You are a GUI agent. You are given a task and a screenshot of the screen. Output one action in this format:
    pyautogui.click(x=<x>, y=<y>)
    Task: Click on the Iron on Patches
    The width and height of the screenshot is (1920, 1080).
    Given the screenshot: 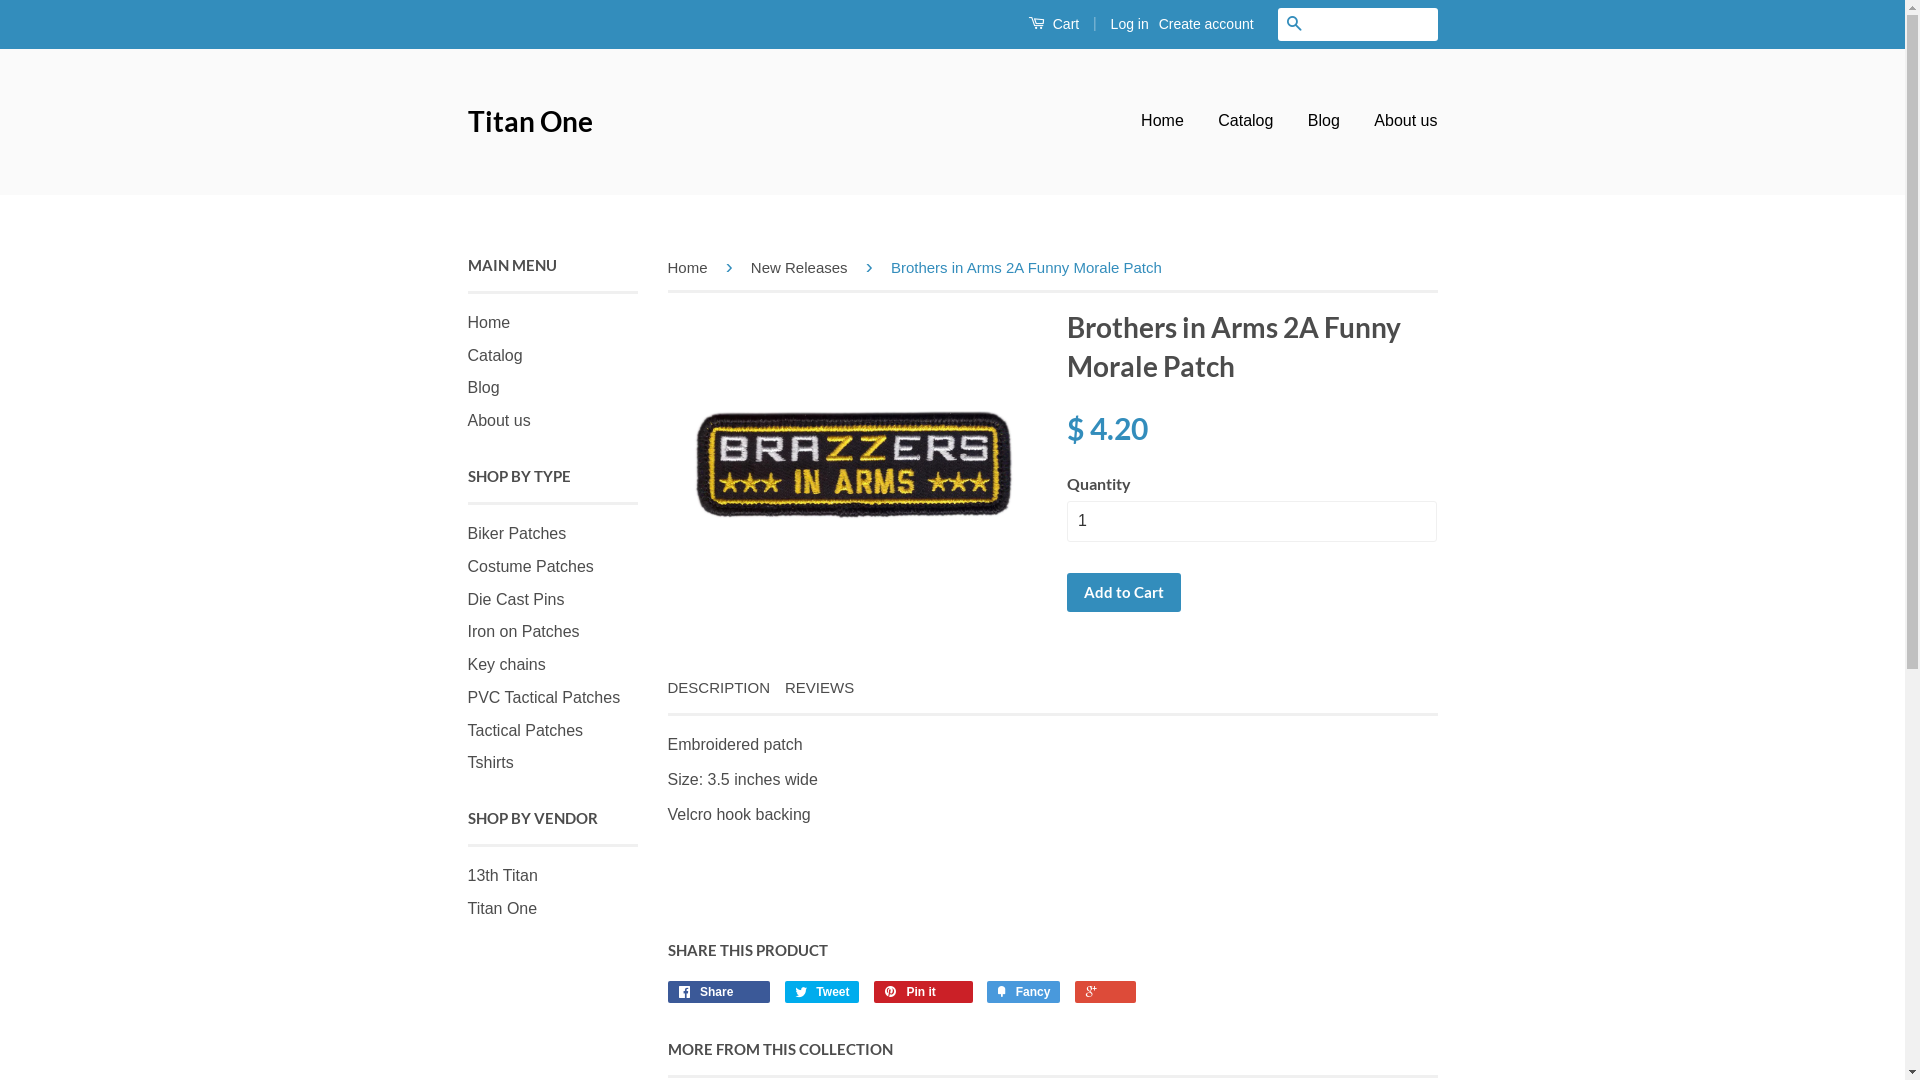 What is the action you would take?
    pyautogui.click(x=524, y=632)
    